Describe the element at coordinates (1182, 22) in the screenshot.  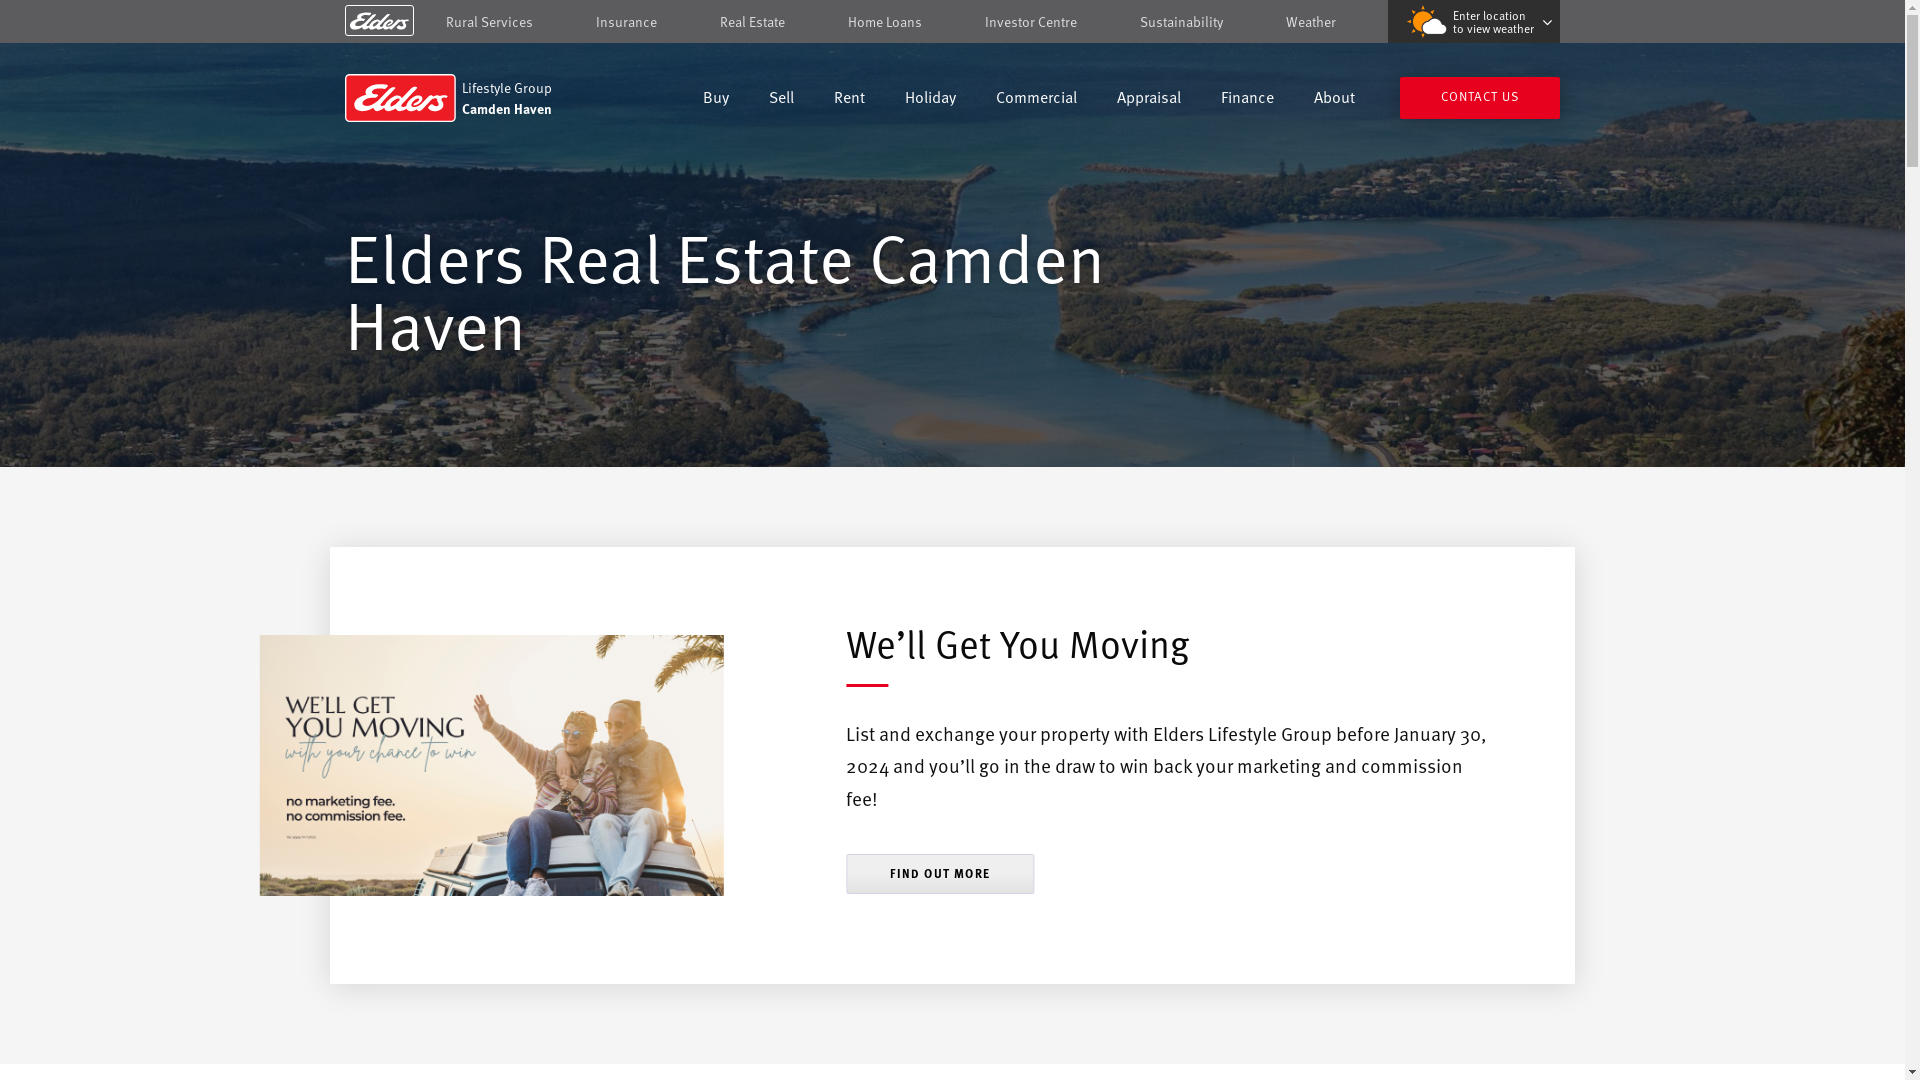
I see `Sustainability` at that location.